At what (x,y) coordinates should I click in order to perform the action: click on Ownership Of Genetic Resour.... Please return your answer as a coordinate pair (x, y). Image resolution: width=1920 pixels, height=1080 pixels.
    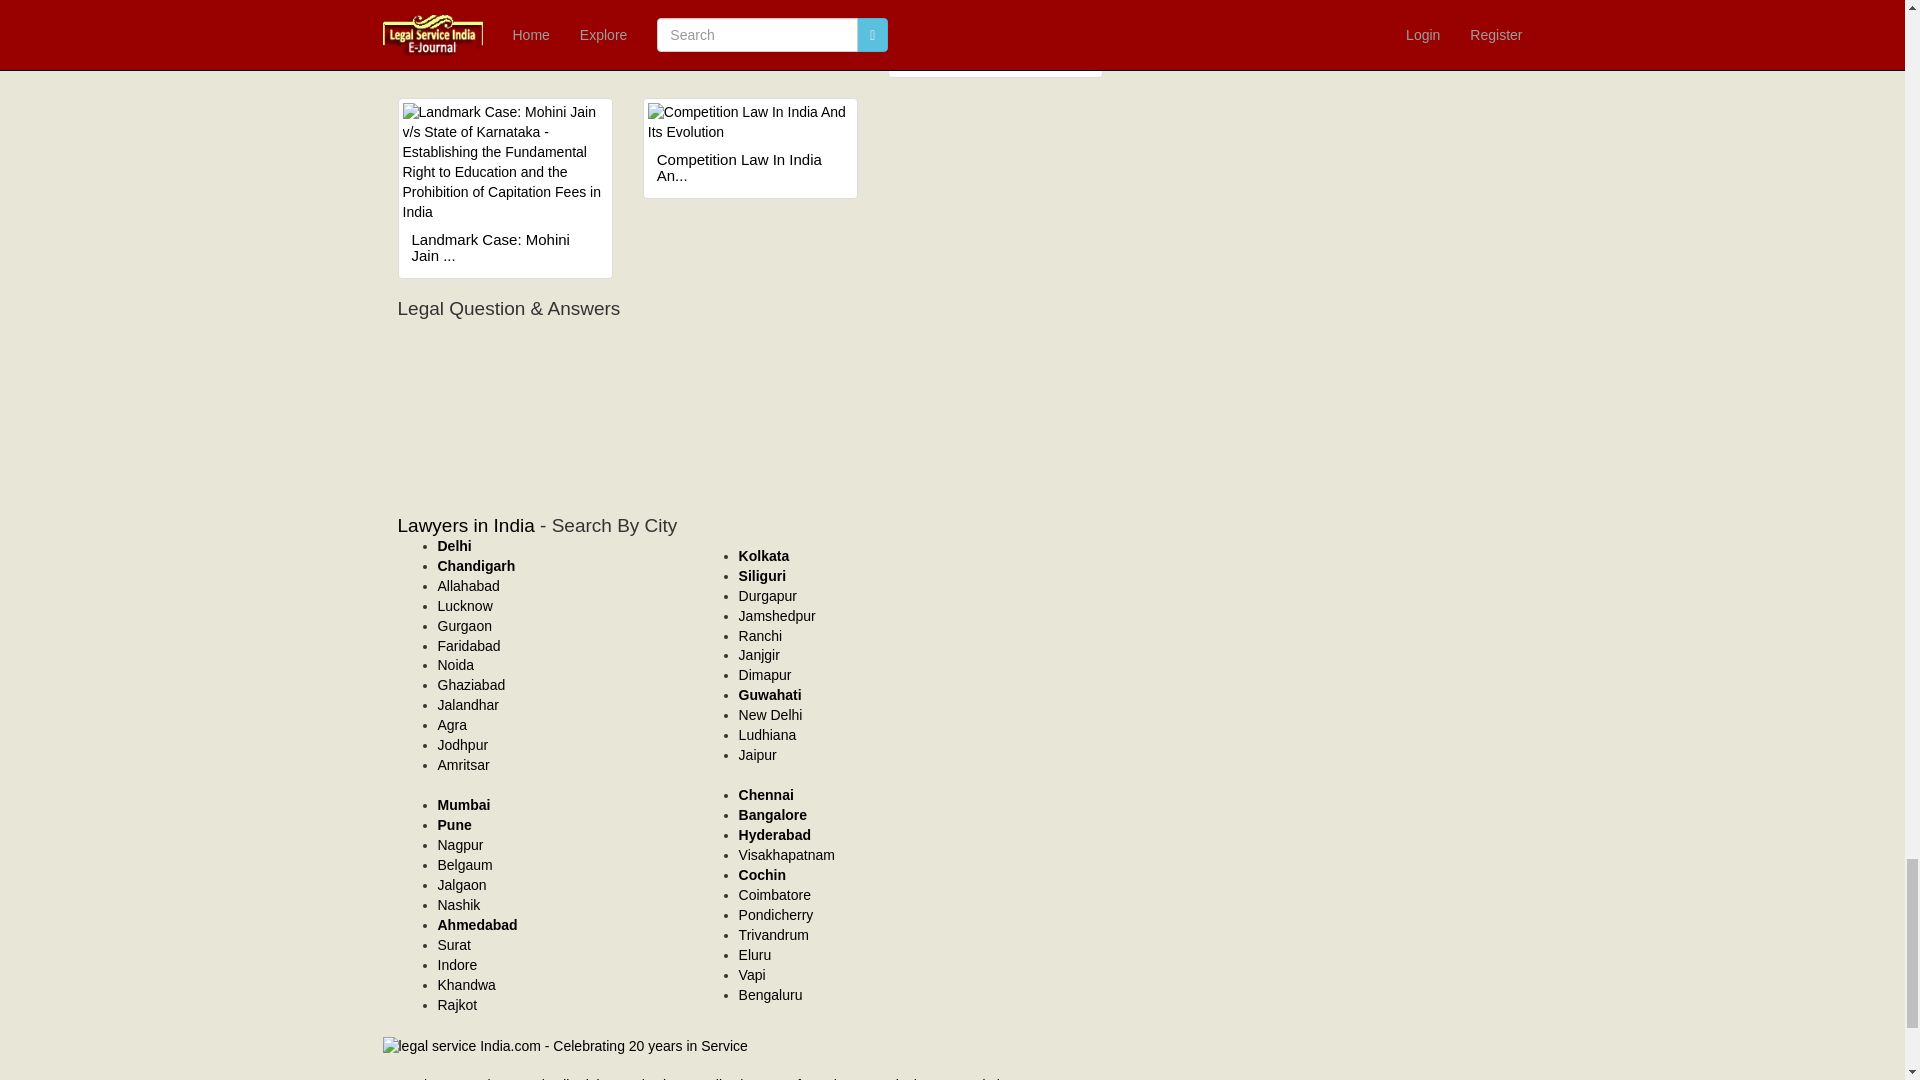
    Looking at the image, I should click on (995, 47).